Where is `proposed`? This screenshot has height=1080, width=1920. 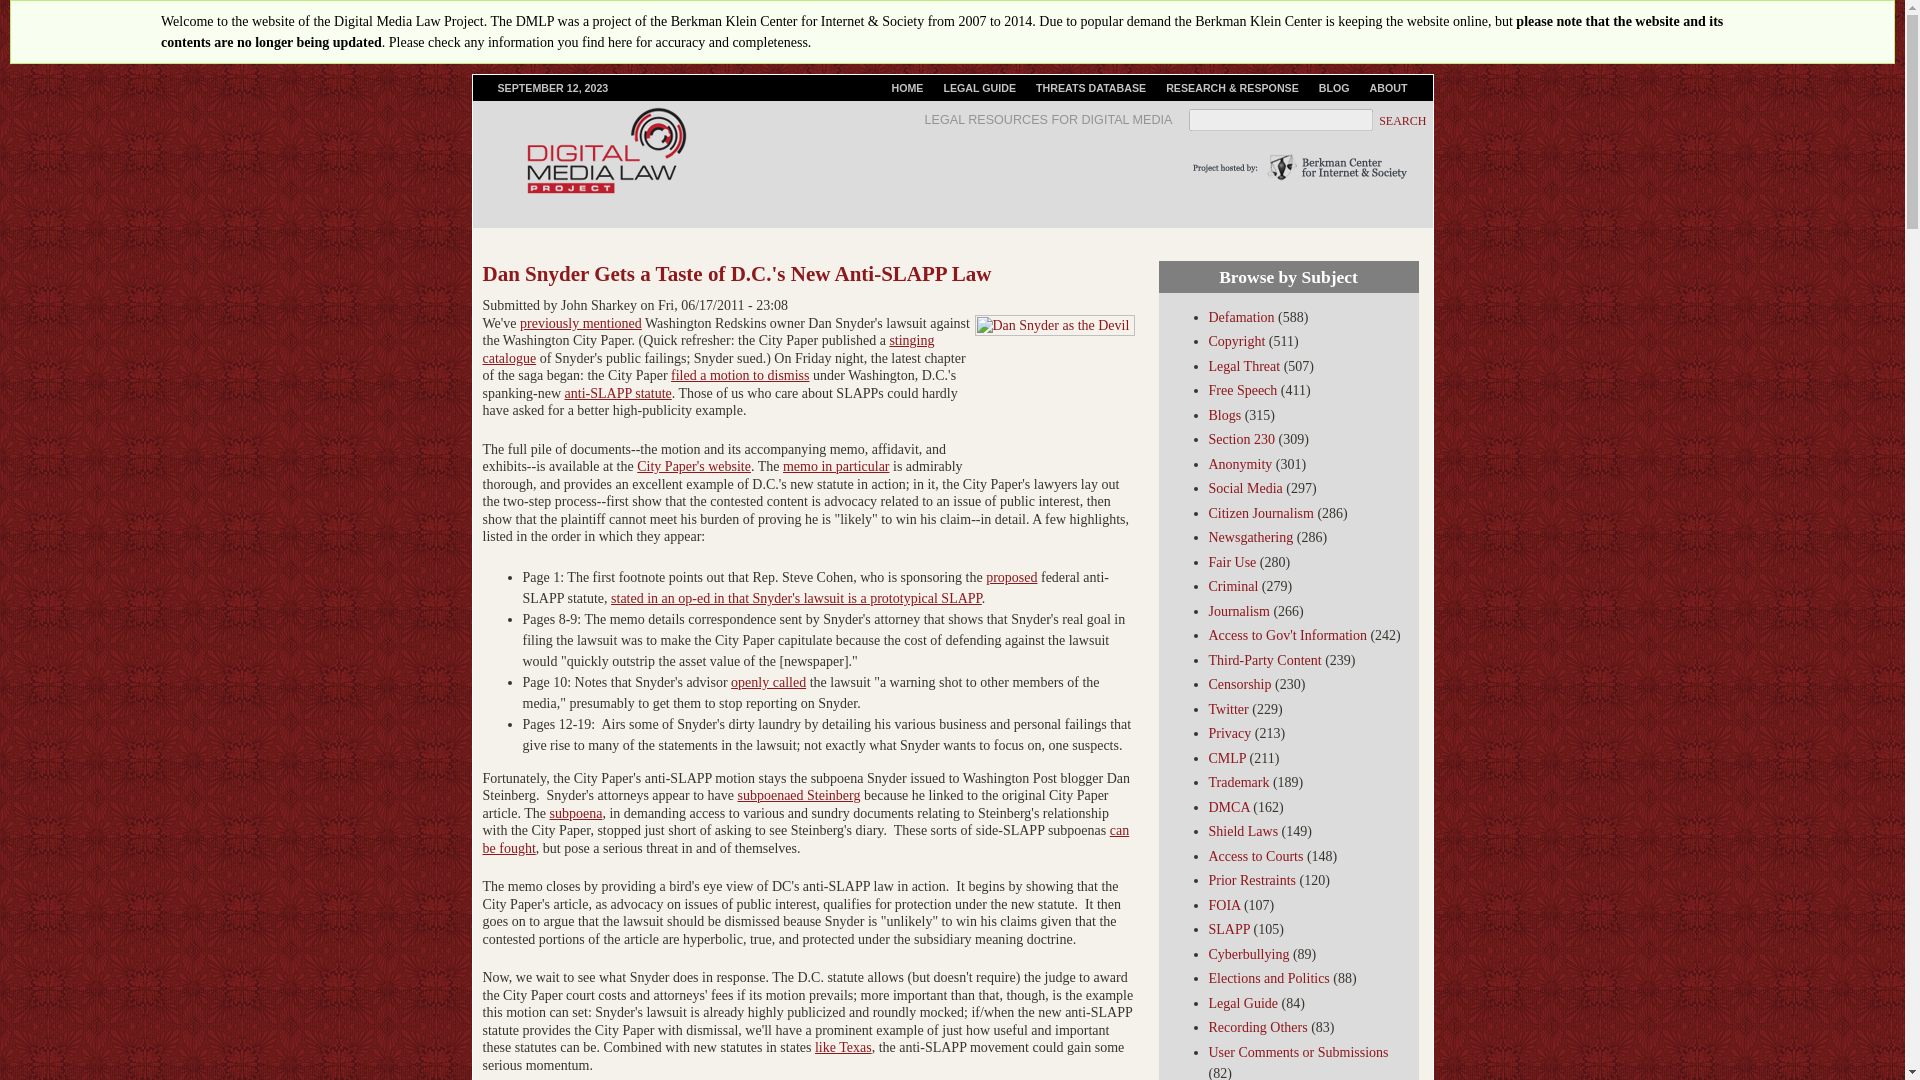
proposed is located at coordinates (1011, 578).